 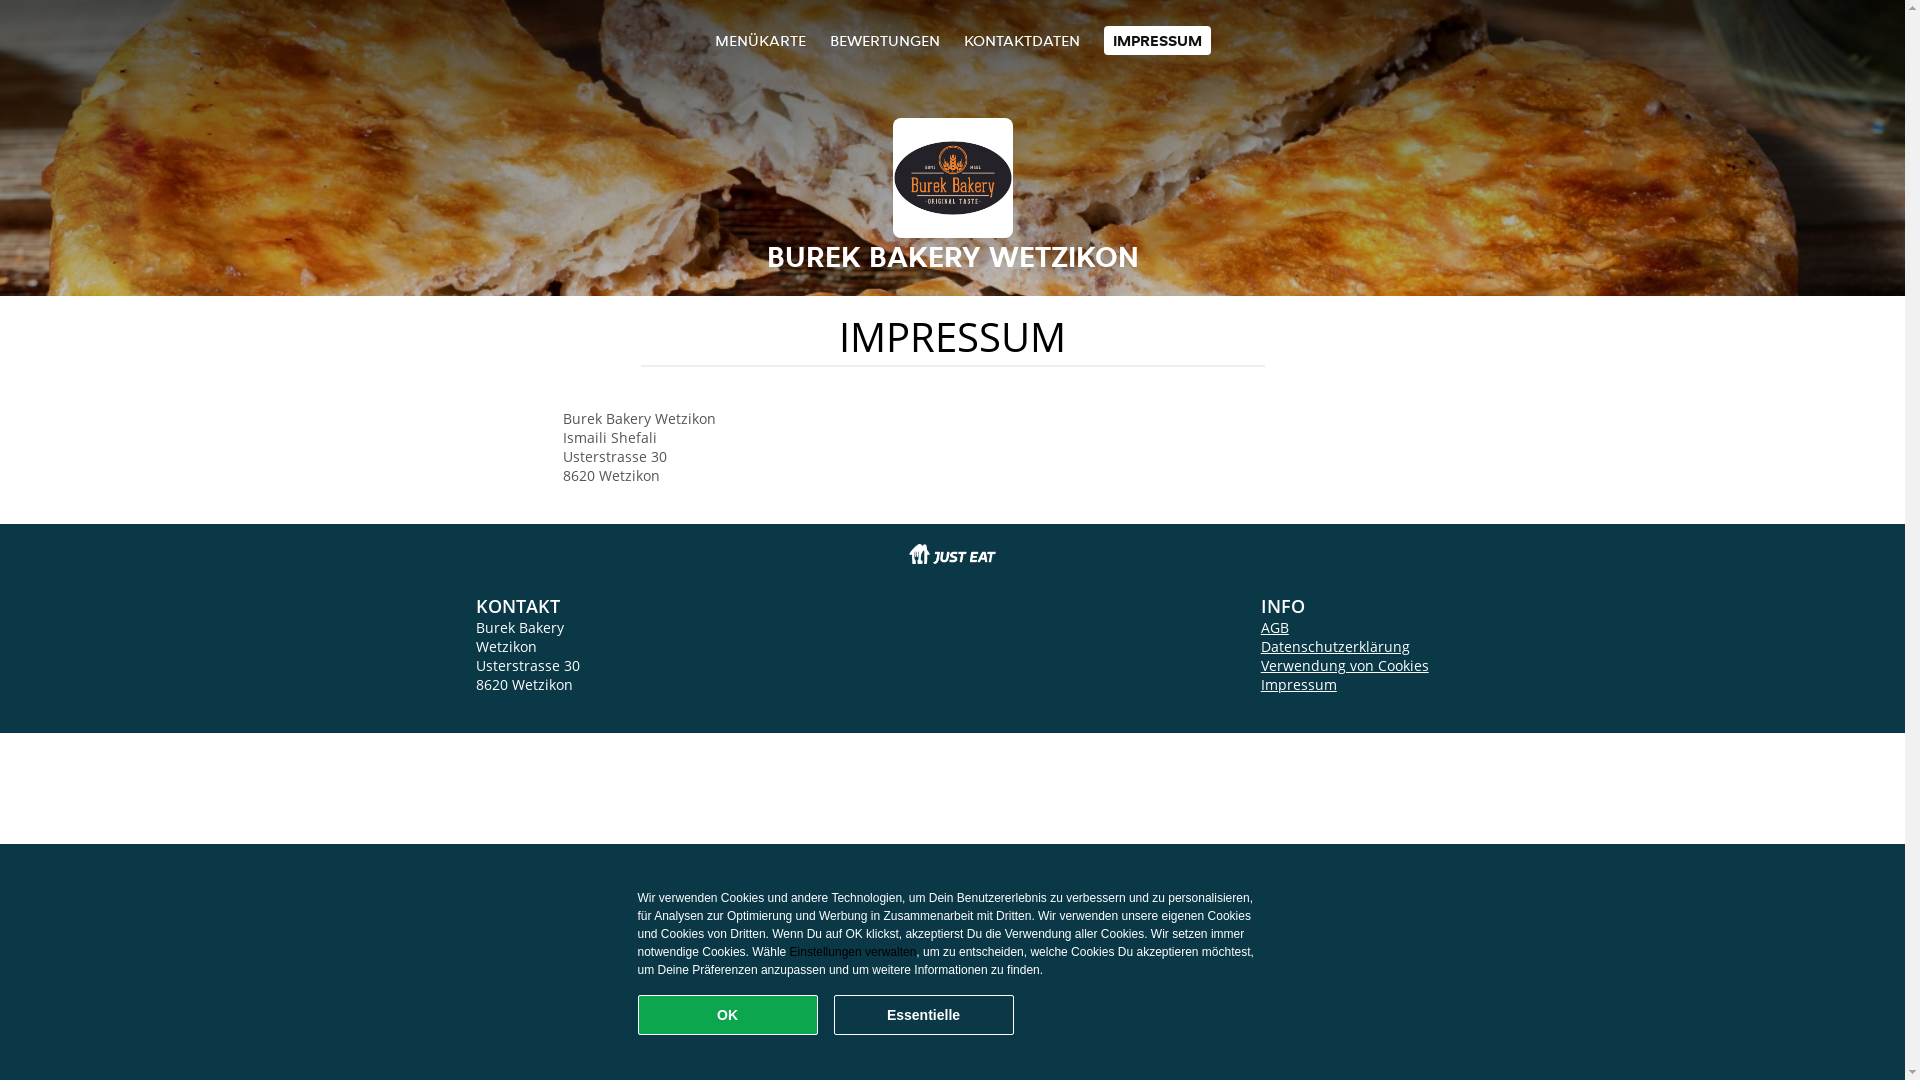 I want to click on Essentielle, so click(x=924, y=1015).